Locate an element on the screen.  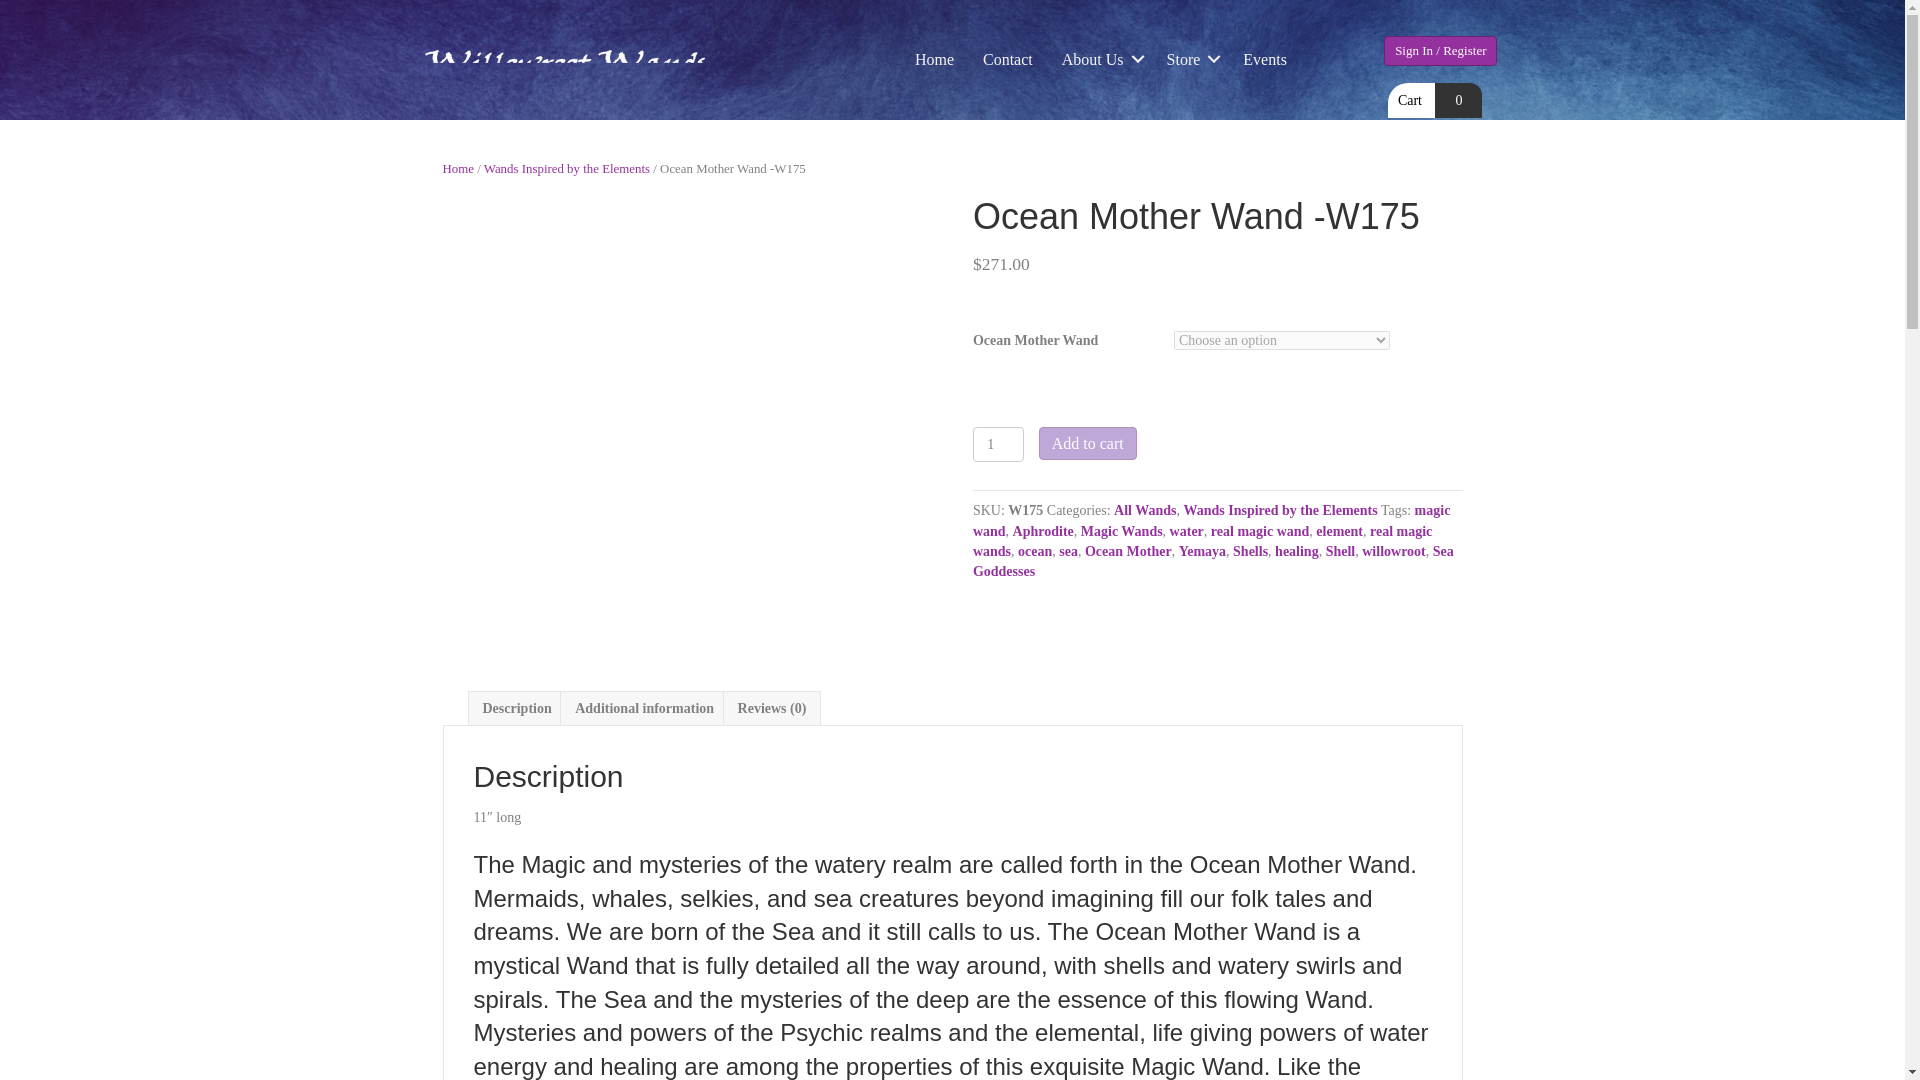
Wands Inspired by the Elements is located at coordinates (566, 169).